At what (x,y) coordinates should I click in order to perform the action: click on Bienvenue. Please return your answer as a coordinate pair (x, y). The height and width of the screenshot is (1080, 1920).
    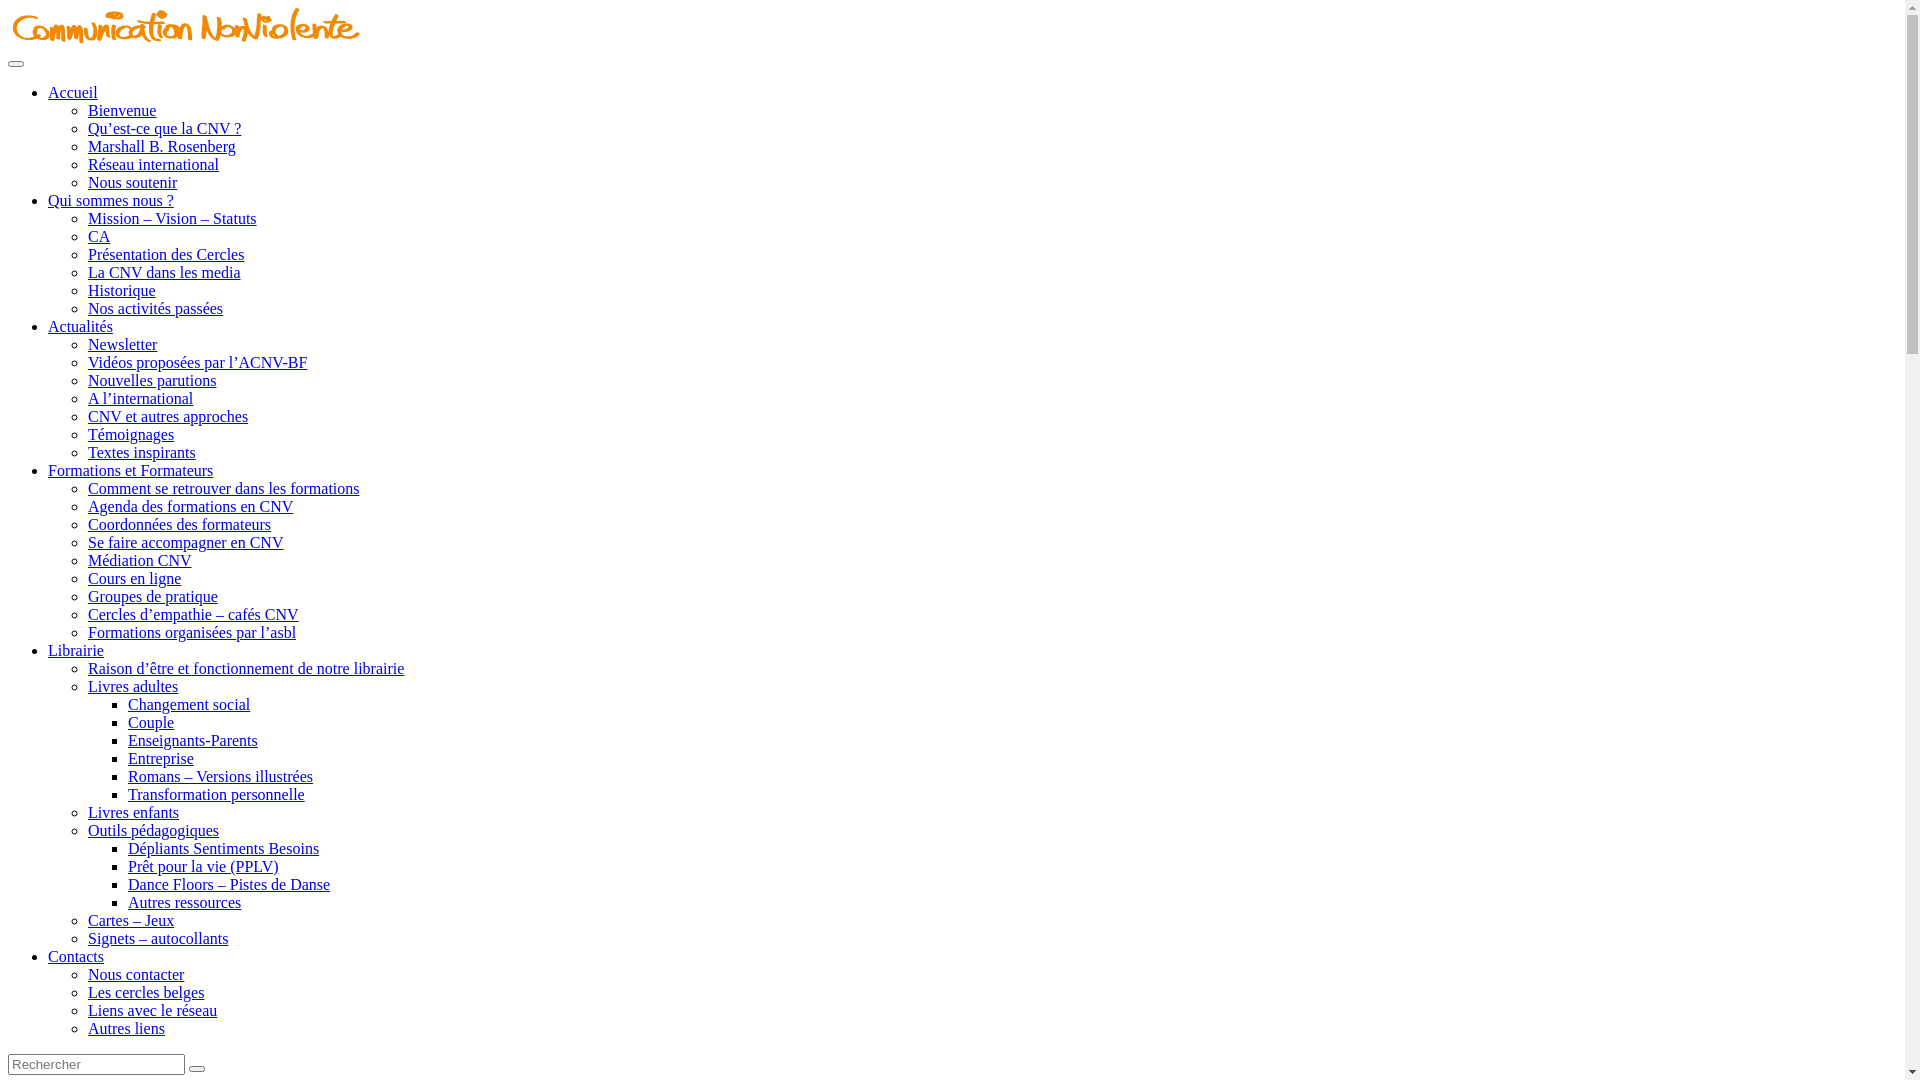
    Looking at the image, I should click on (122, 110).